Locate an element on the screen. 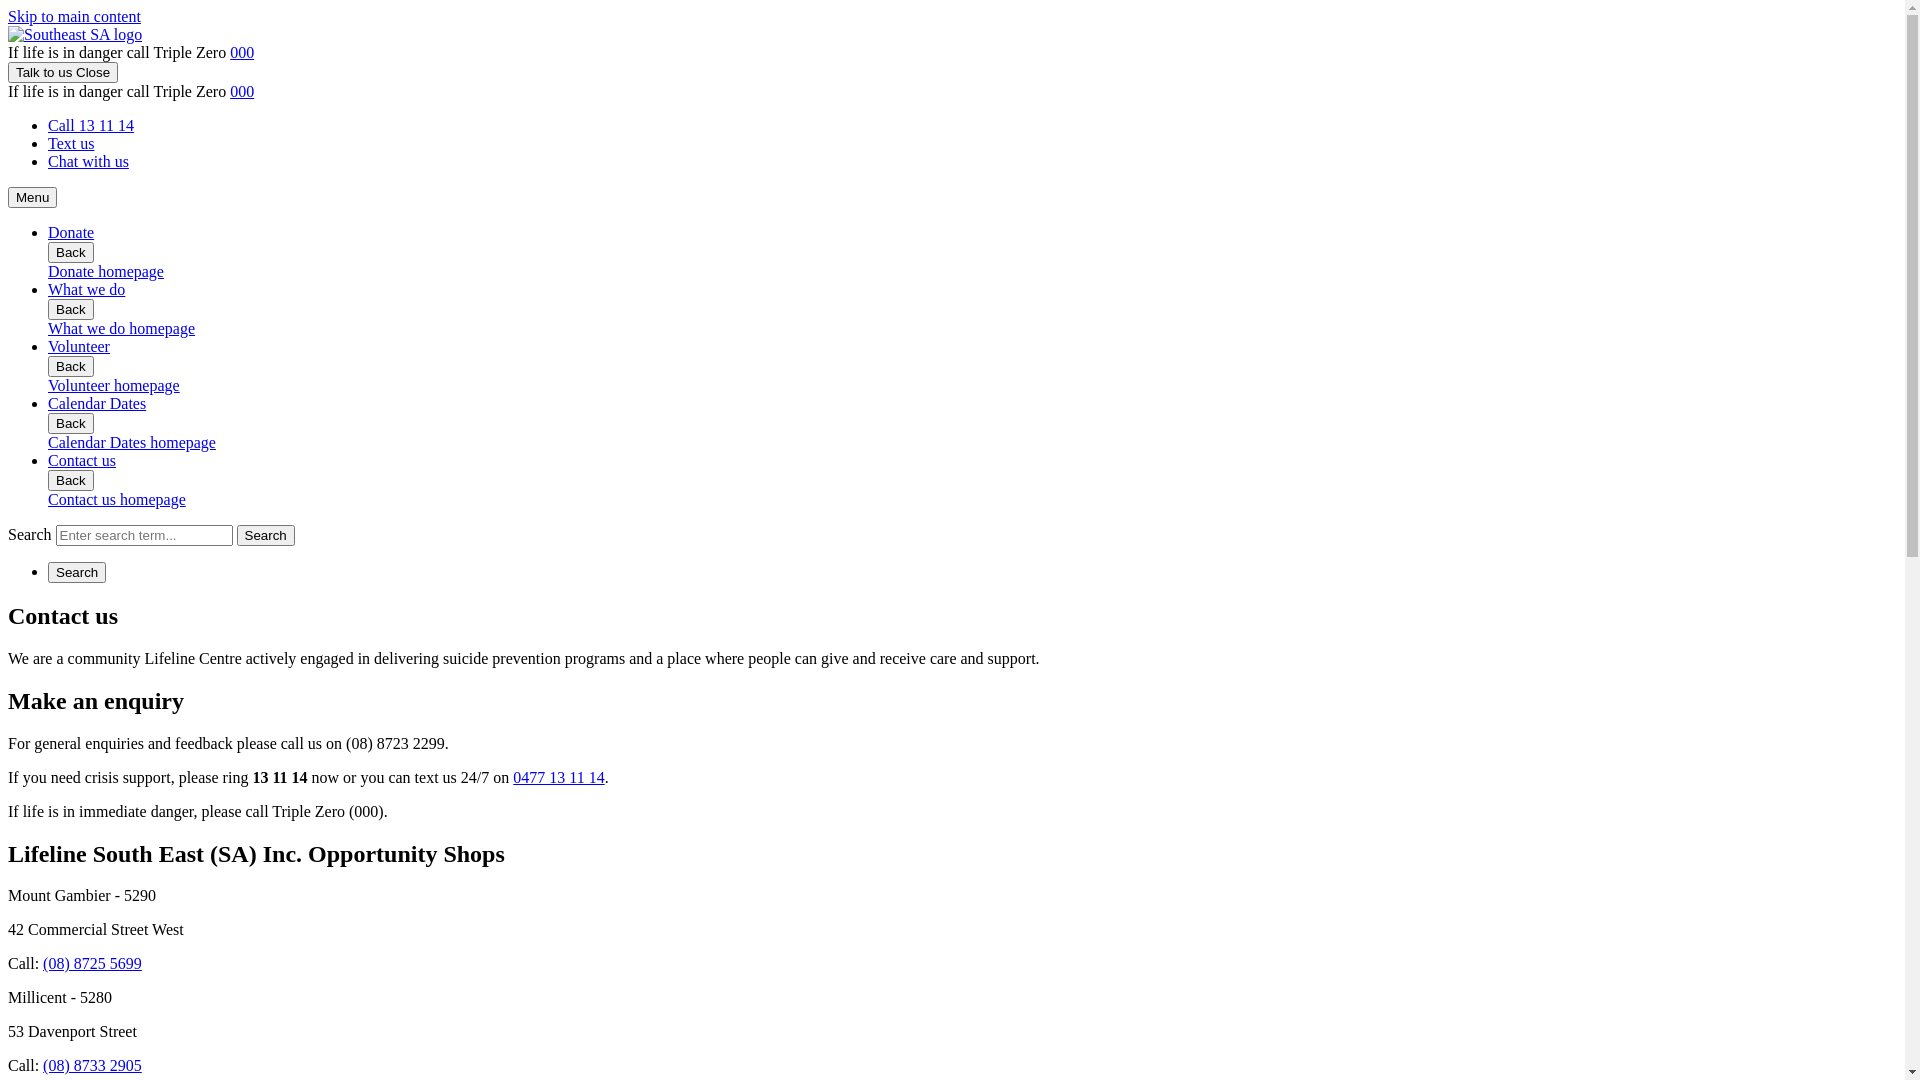 The image size is (1920, 1080). 000 is located at coordinates (242, 52).